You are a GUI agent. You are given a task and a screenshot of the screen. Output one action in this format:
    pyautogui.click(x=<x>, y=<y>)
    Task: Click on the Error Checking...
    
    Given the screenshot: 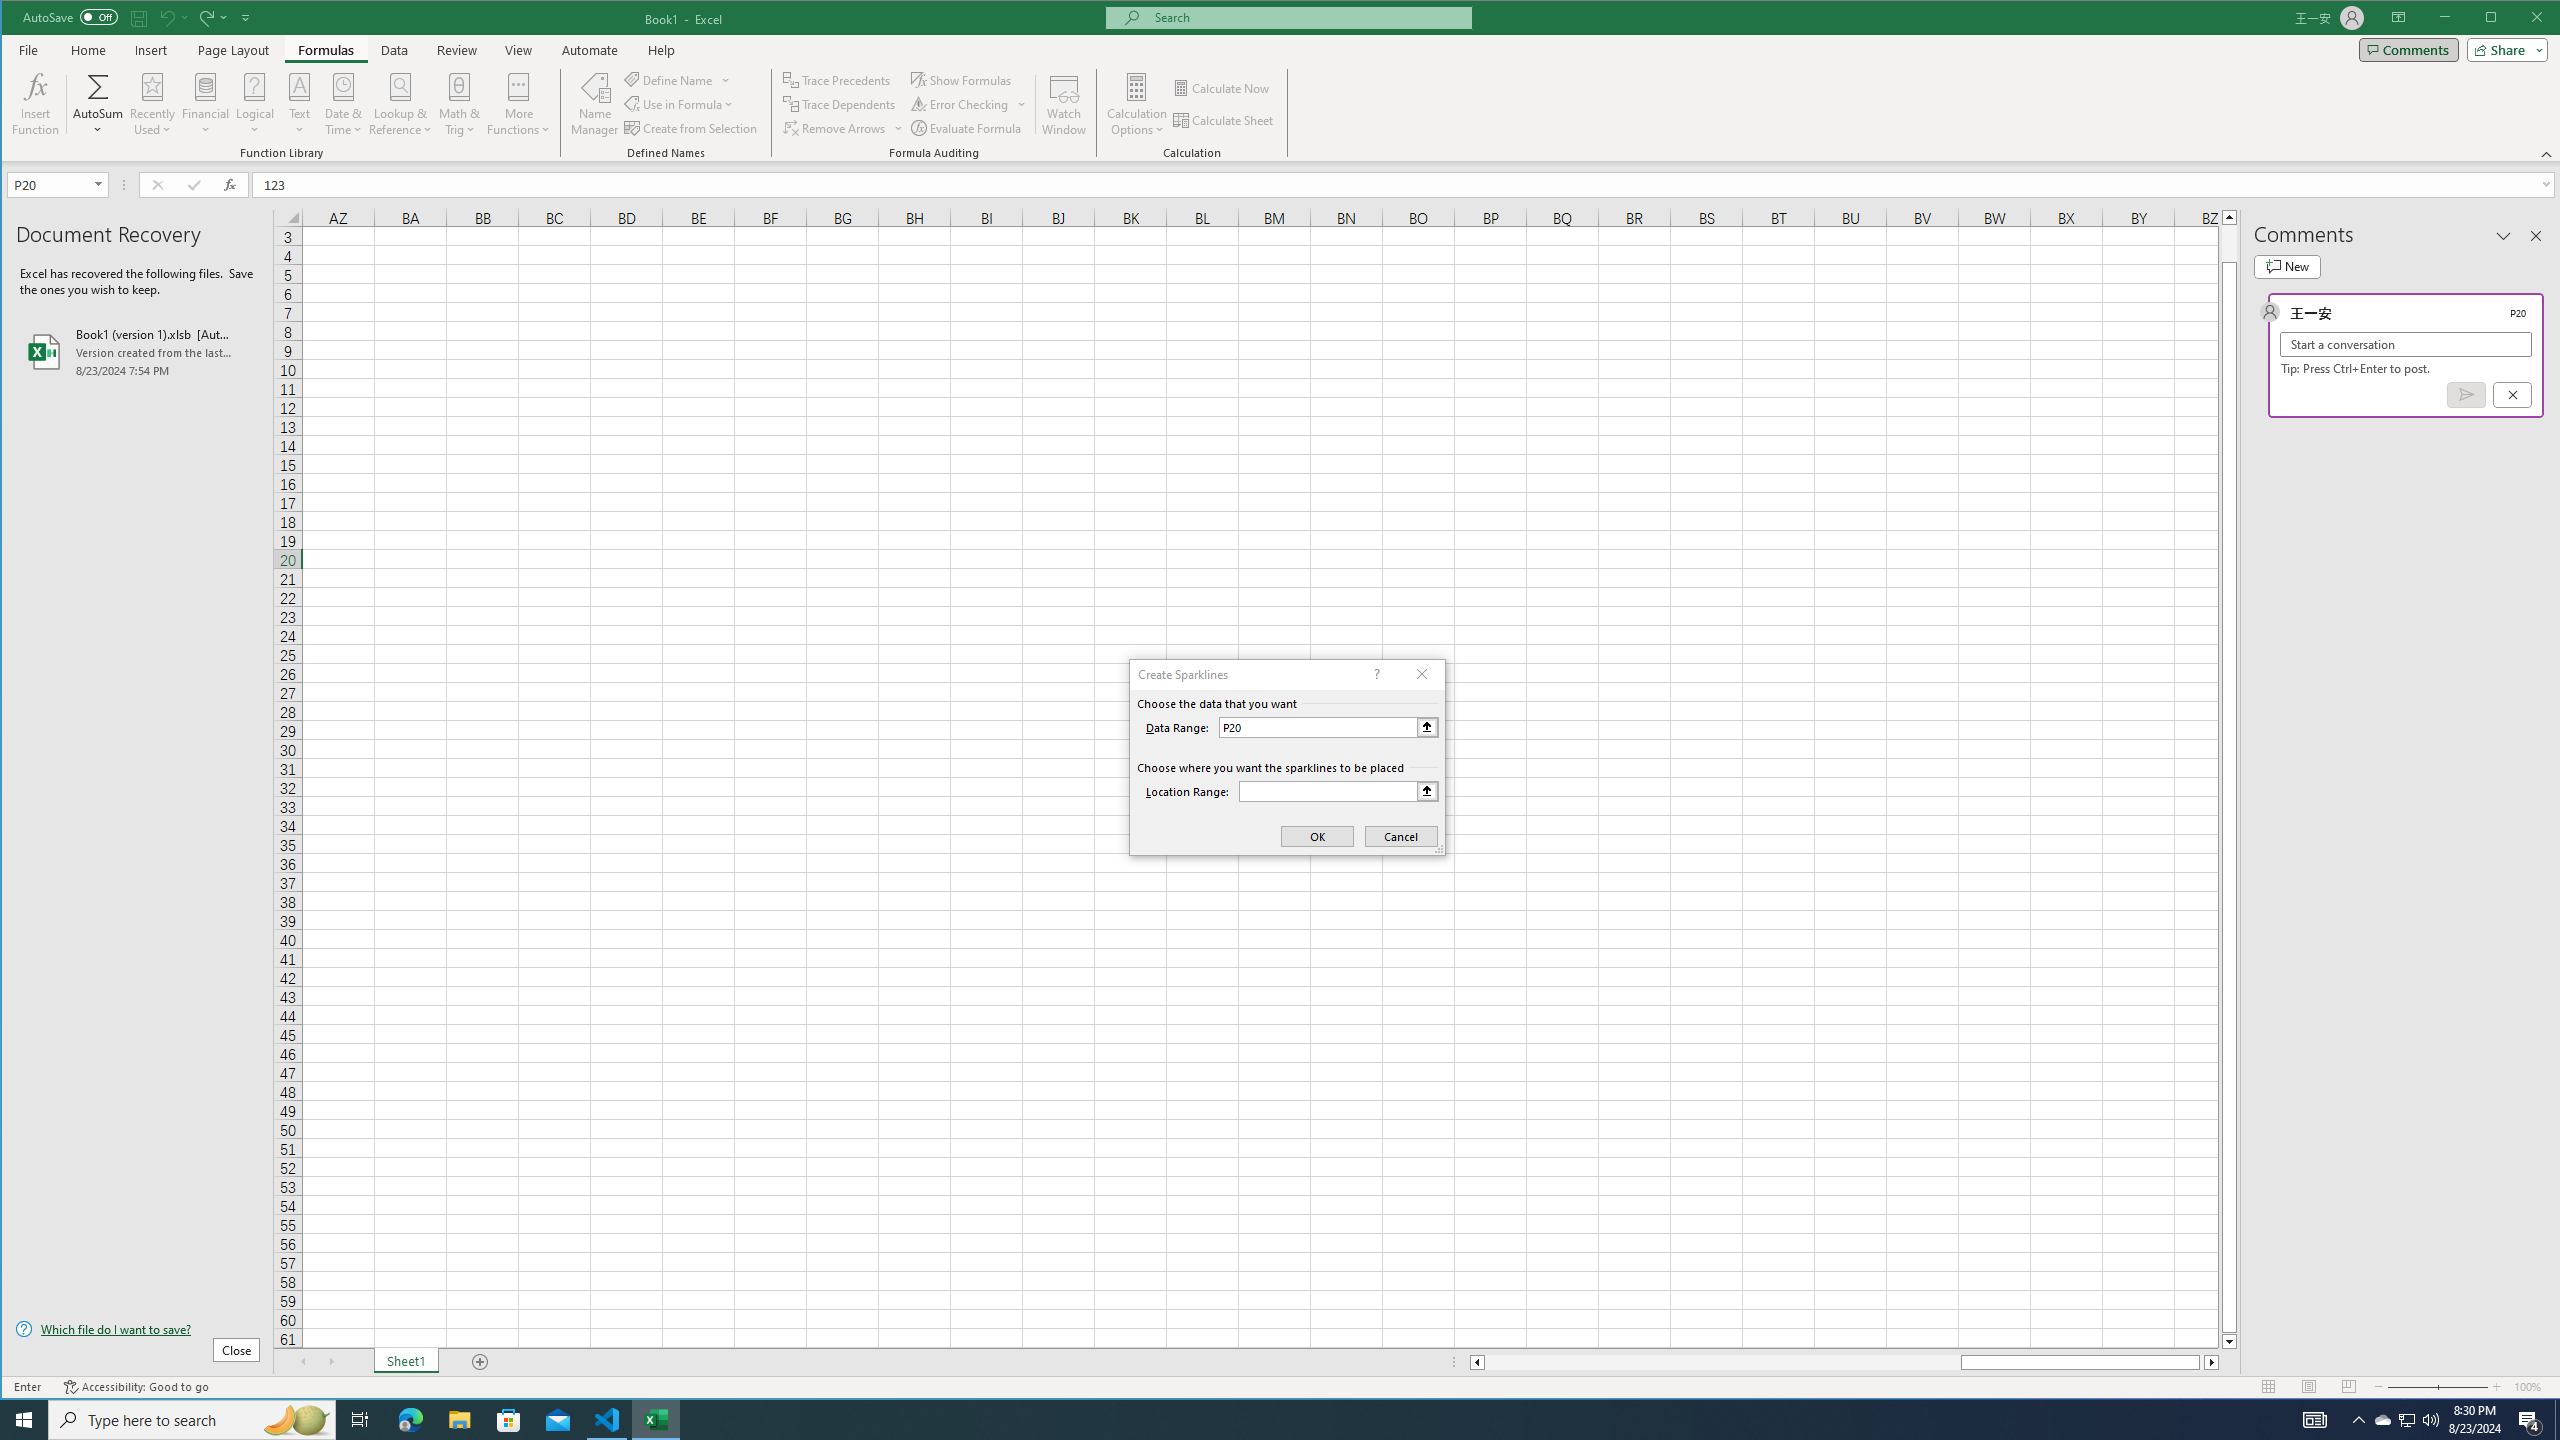 What is the action you would take?
    pyautogui.click(x=970, y=104)
    